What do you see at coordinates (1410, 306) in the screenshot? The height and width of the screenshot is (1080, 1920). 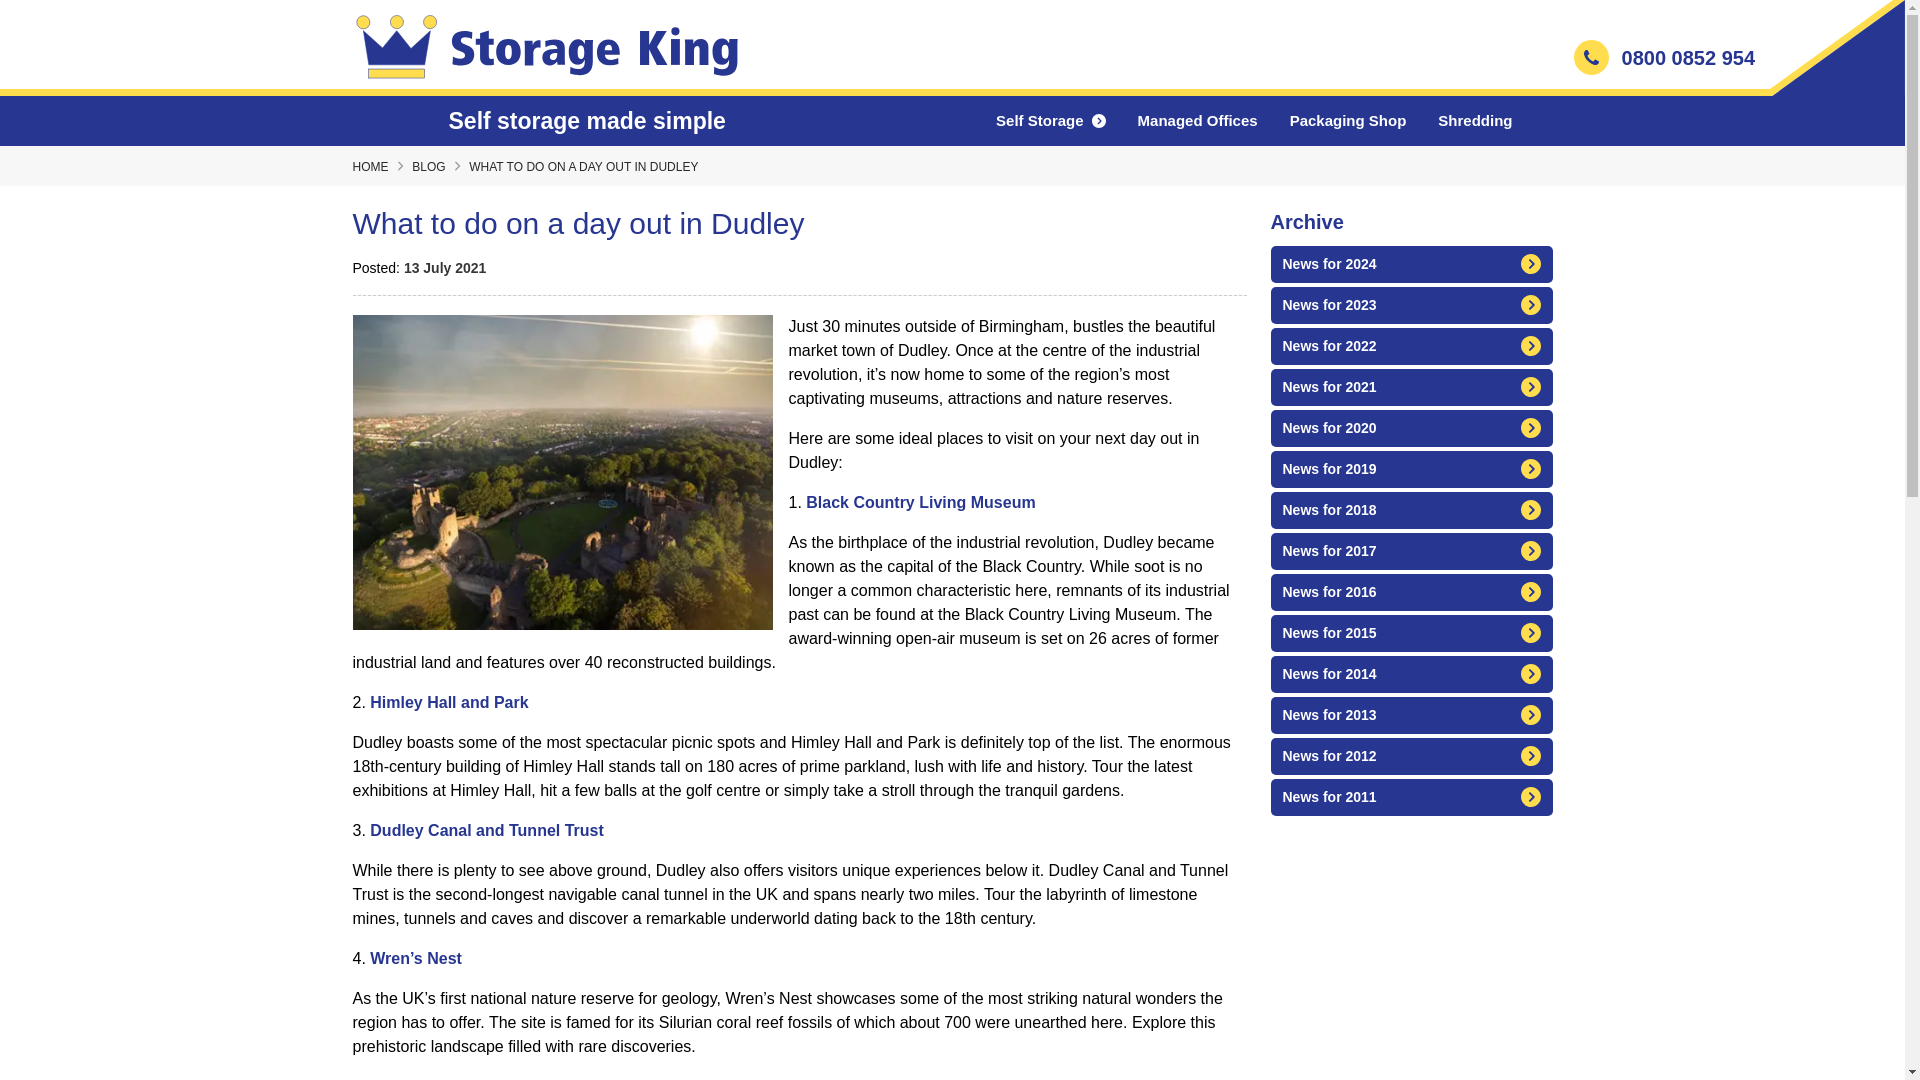 I see `News for 2023` at bounding box center [1410, 306].